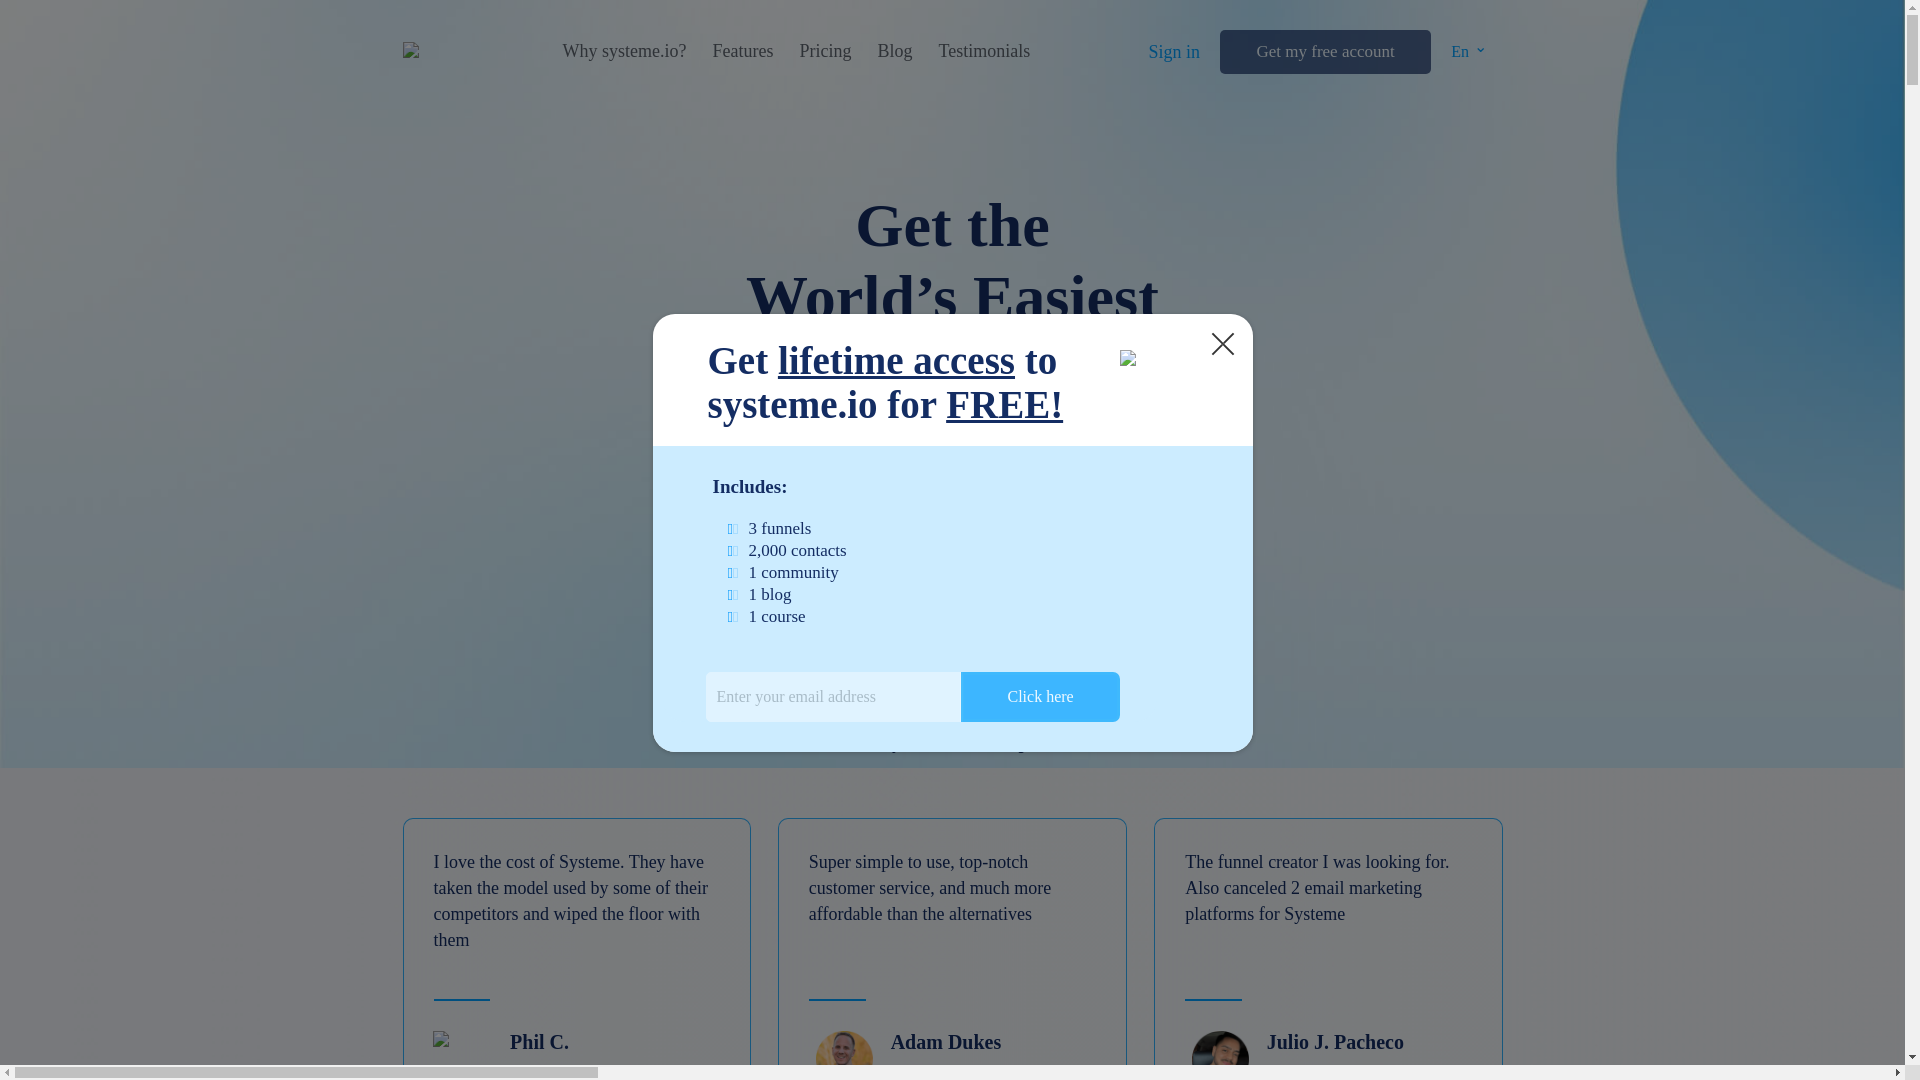  Describe the element at coordinates (984, 51) in the screenshot. I see `Testimonials` at that location.